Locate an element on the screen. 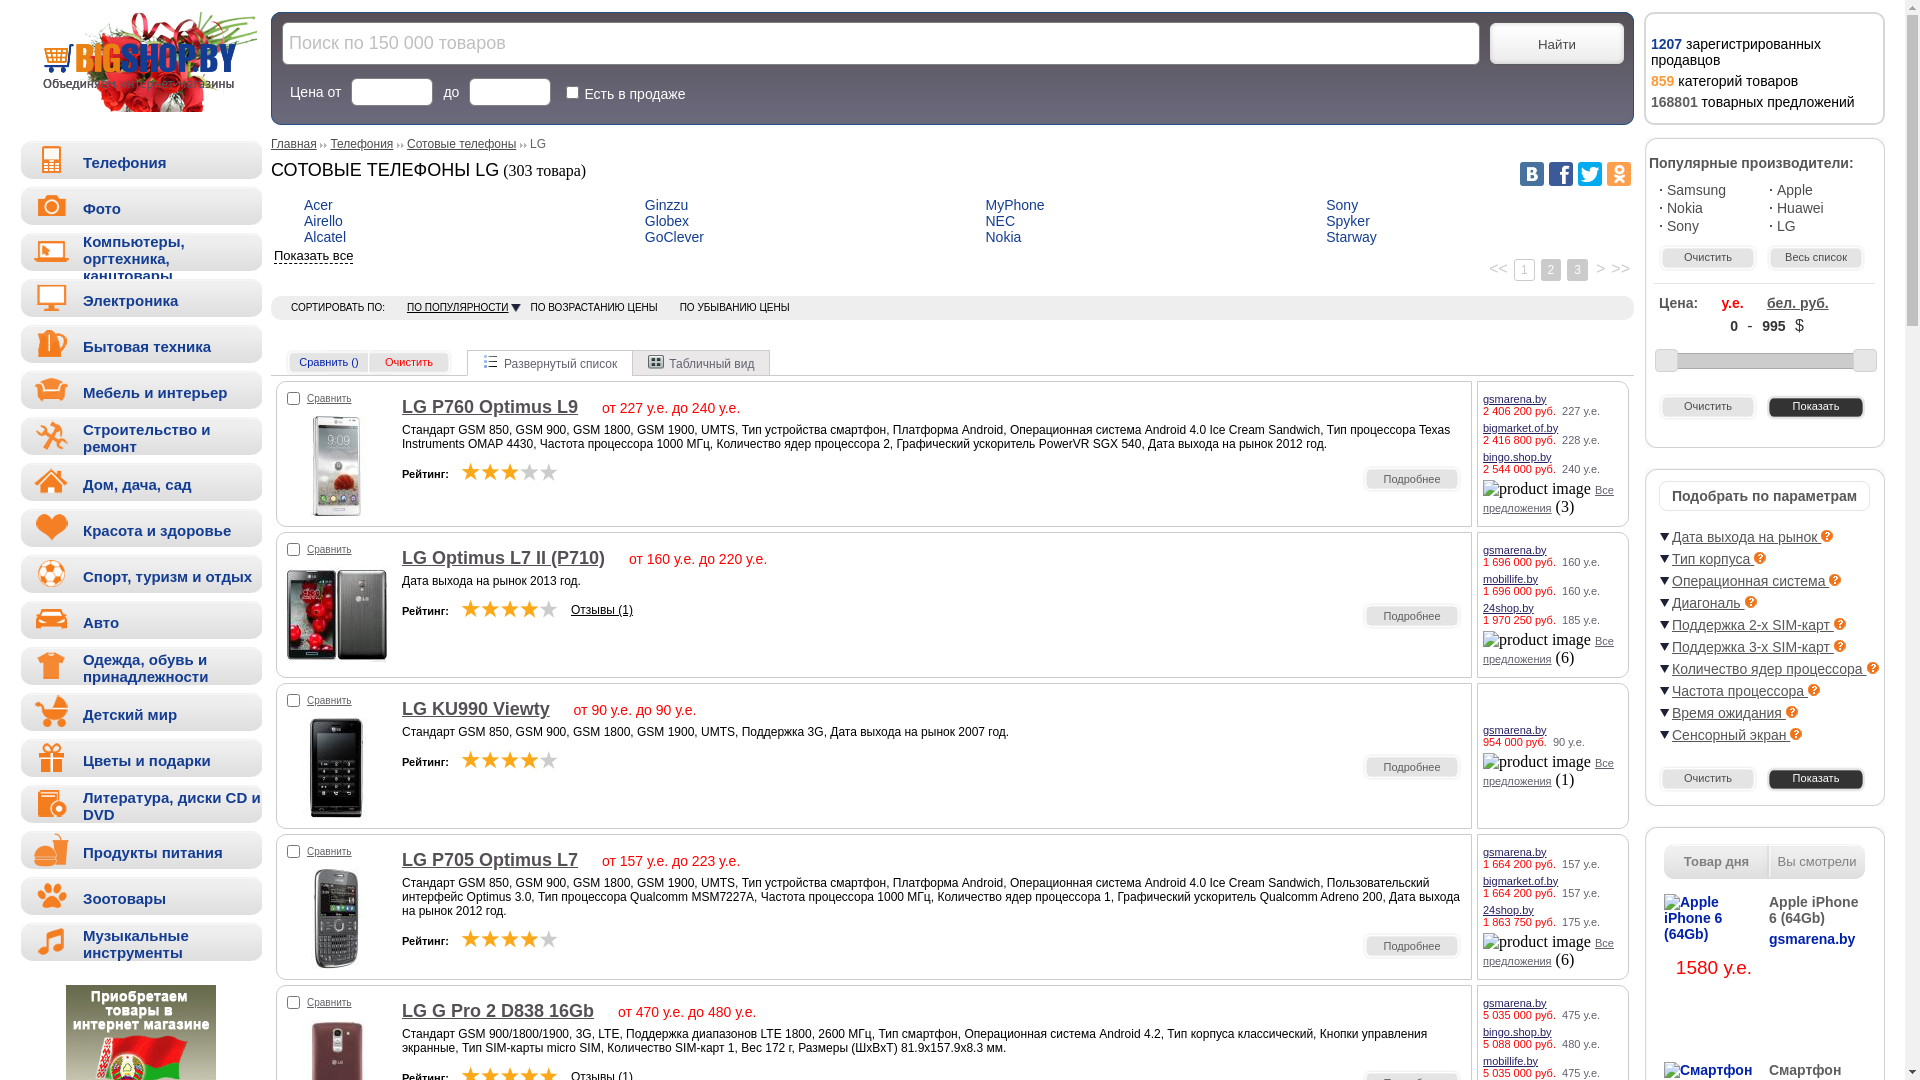 Image resolution: width=1920 pixels, height=1080 pixels. Starway is located at coordinates (1352, 237).